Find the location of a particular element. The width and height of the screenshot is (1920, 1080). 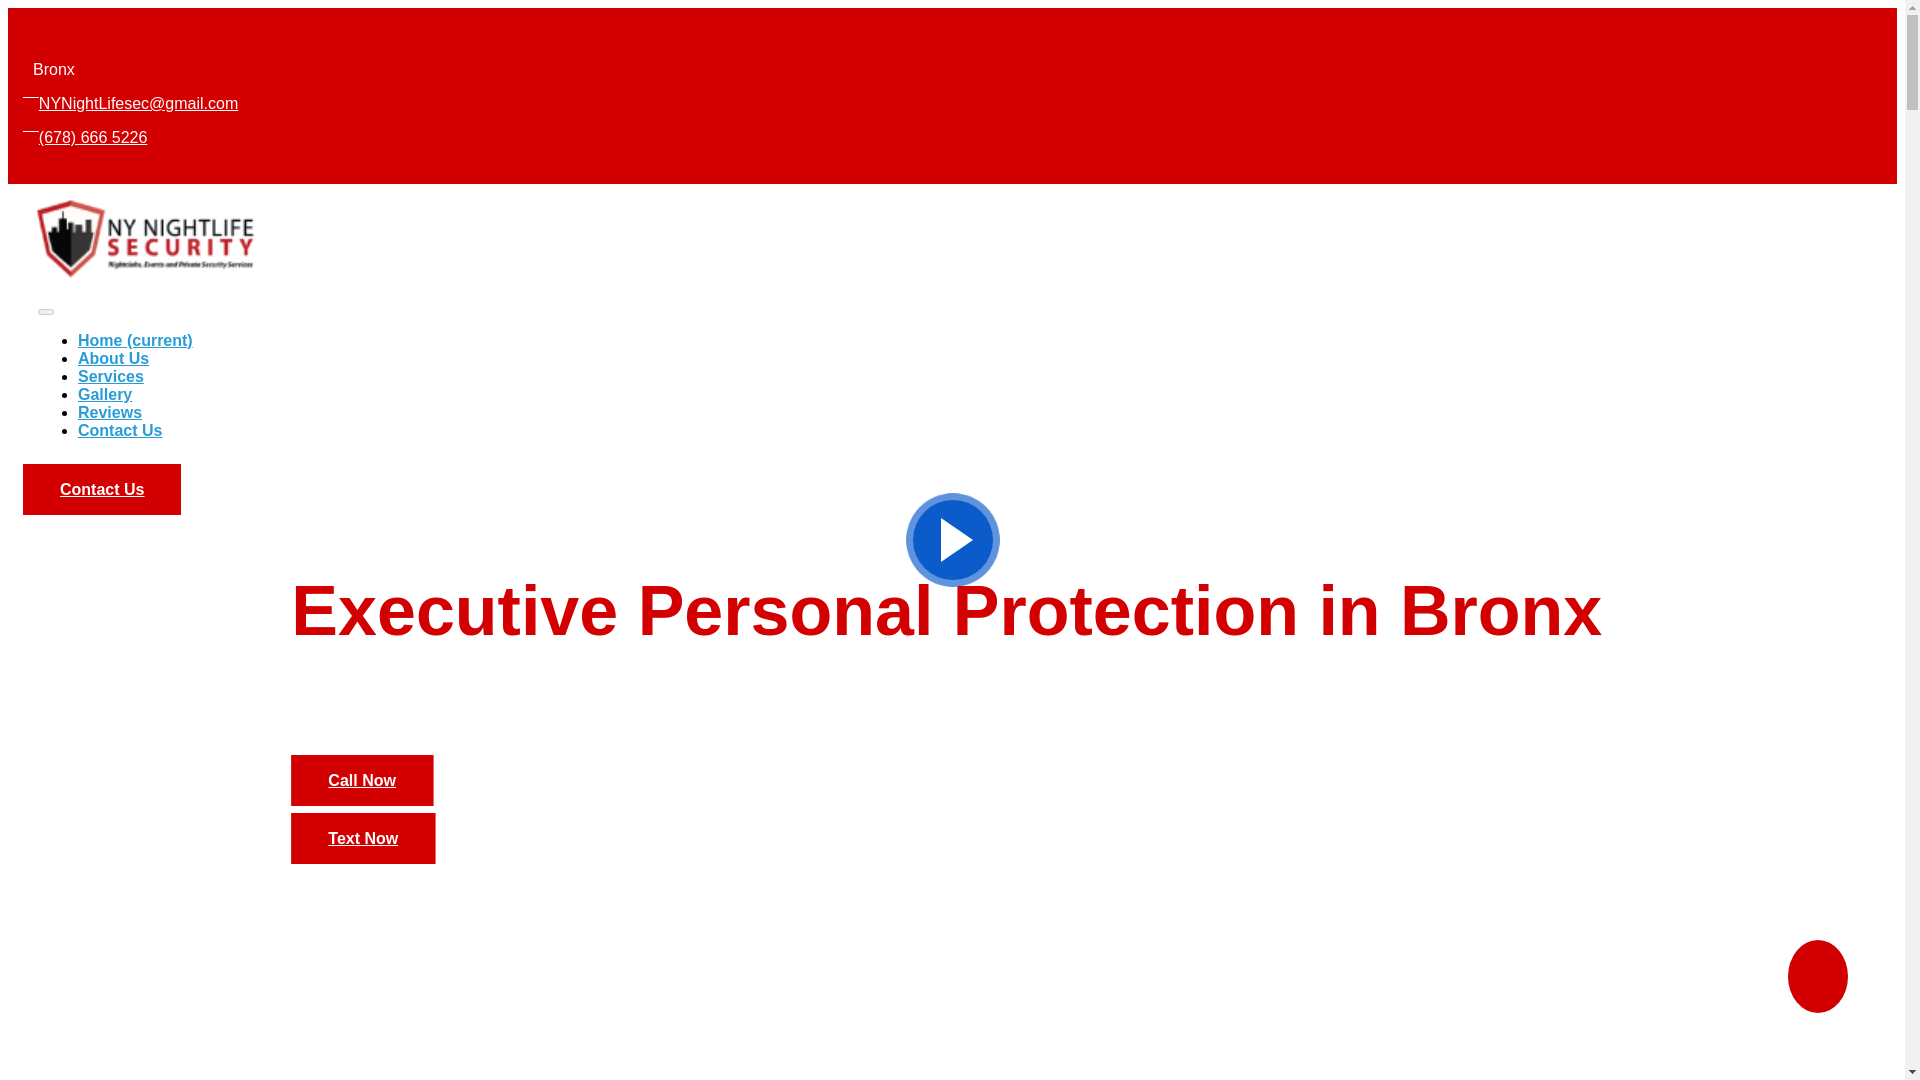

Contact Us is located at coordinates (120, 430).